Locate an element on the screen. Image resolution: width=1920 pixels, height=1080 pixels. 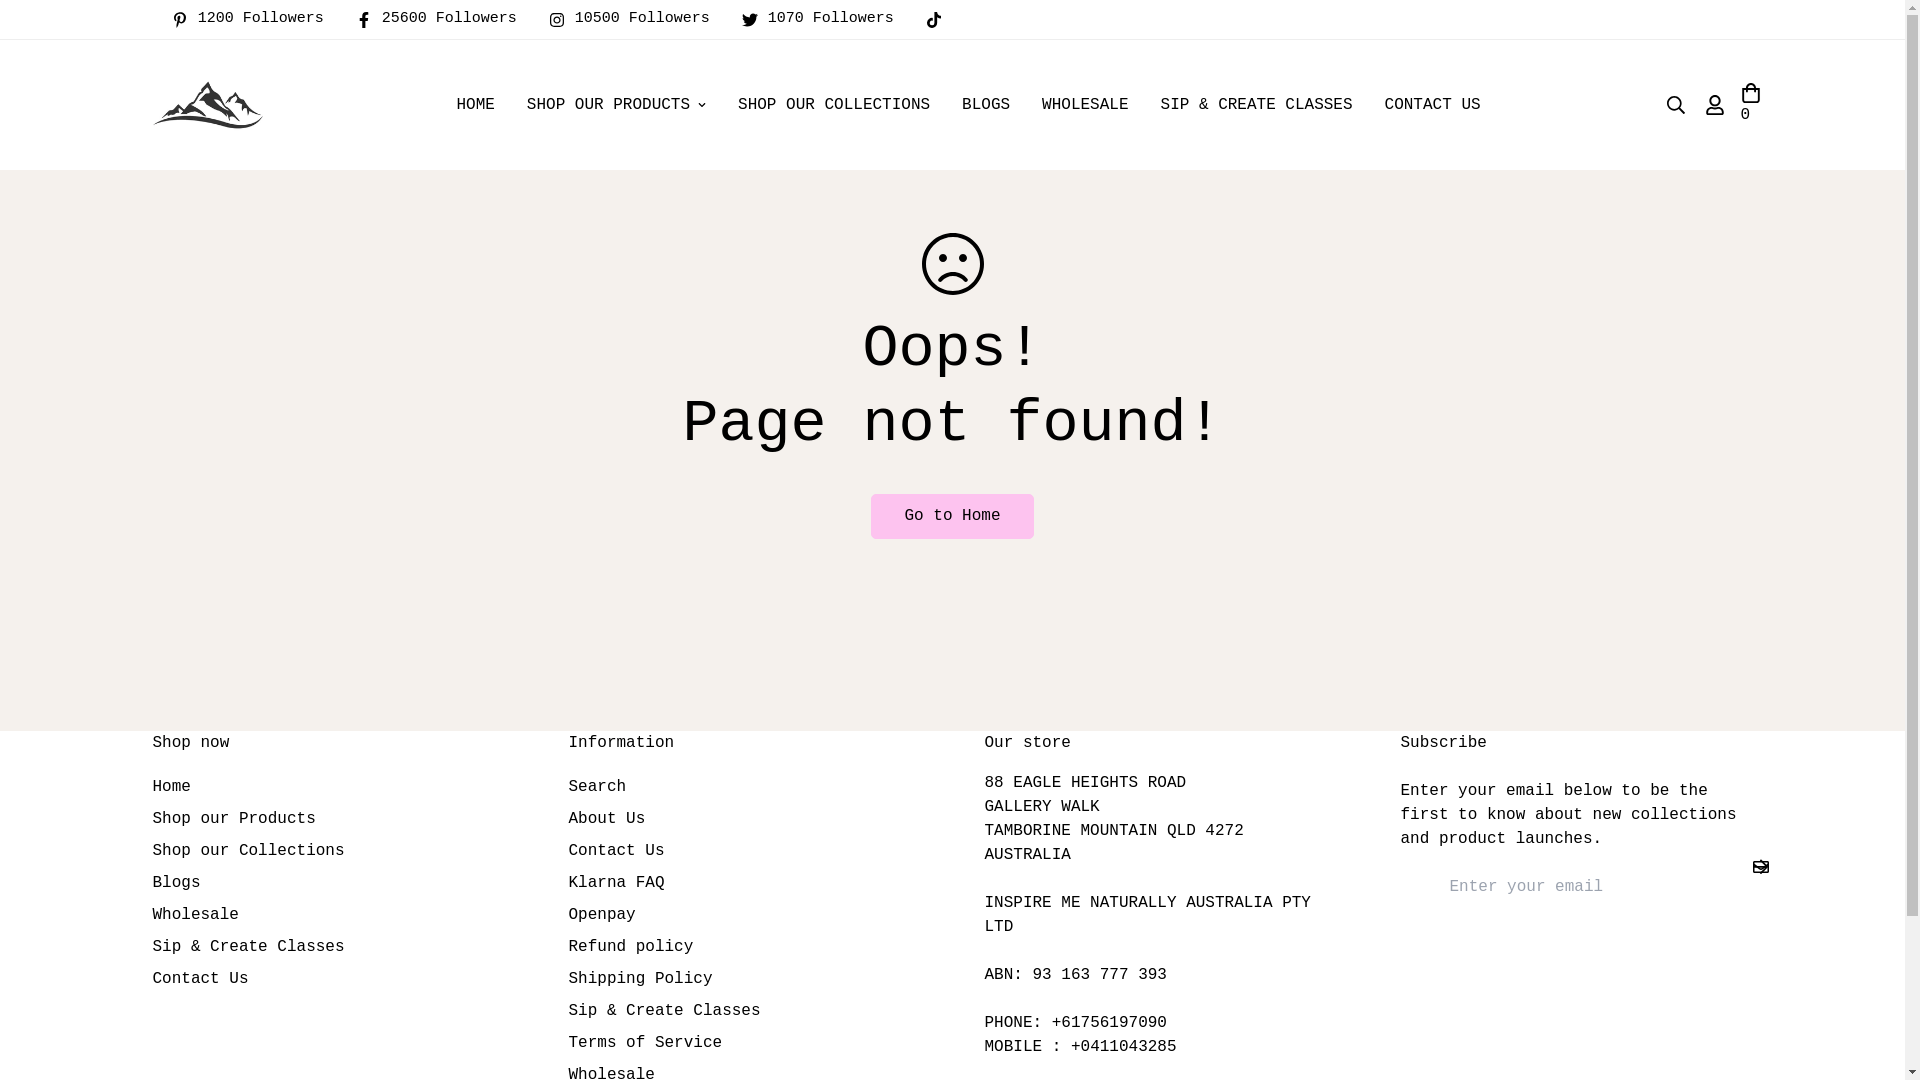
Go to Home is located at coordinates (952, 516).